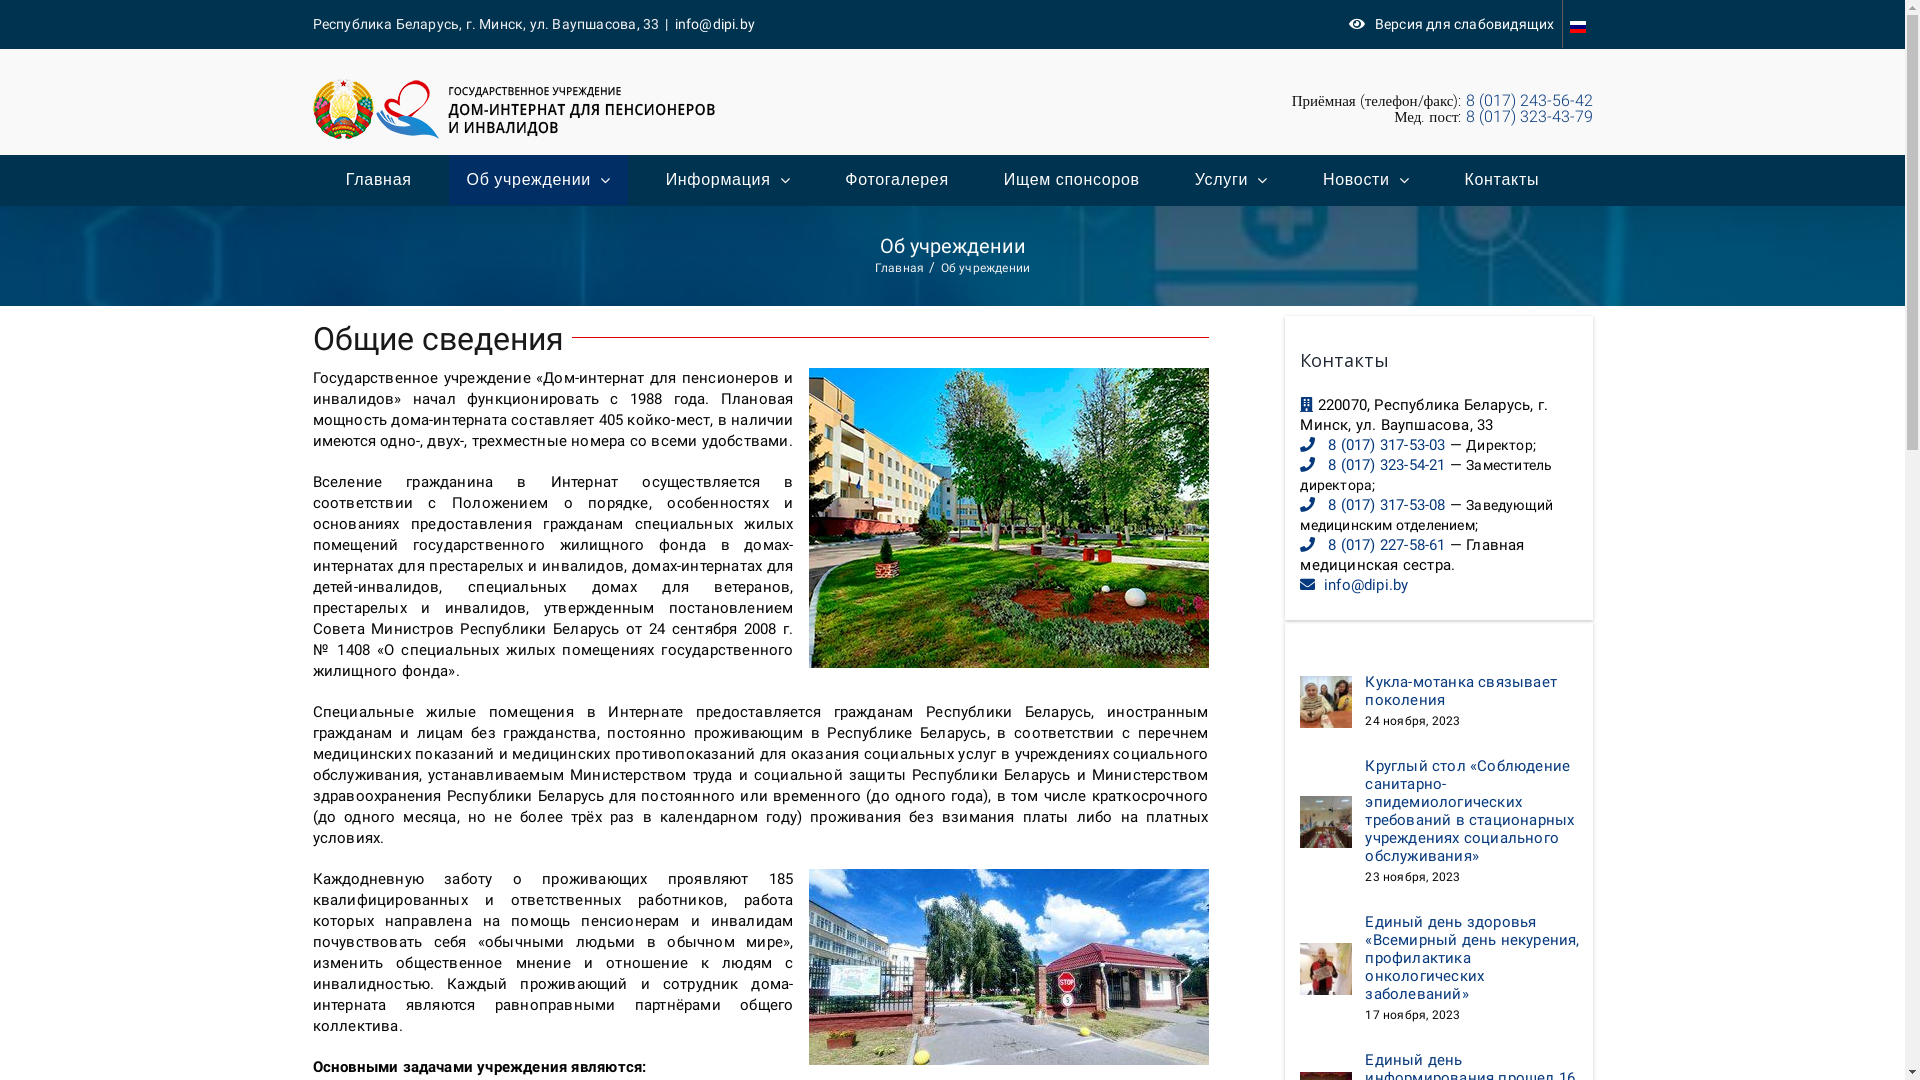 This screenshot has height=1080, width=1920. What do you see at coordinates (1530, 100) in the screenshot?
I see `8 (017) 243-56-42` at bounding box center [1530, 100].